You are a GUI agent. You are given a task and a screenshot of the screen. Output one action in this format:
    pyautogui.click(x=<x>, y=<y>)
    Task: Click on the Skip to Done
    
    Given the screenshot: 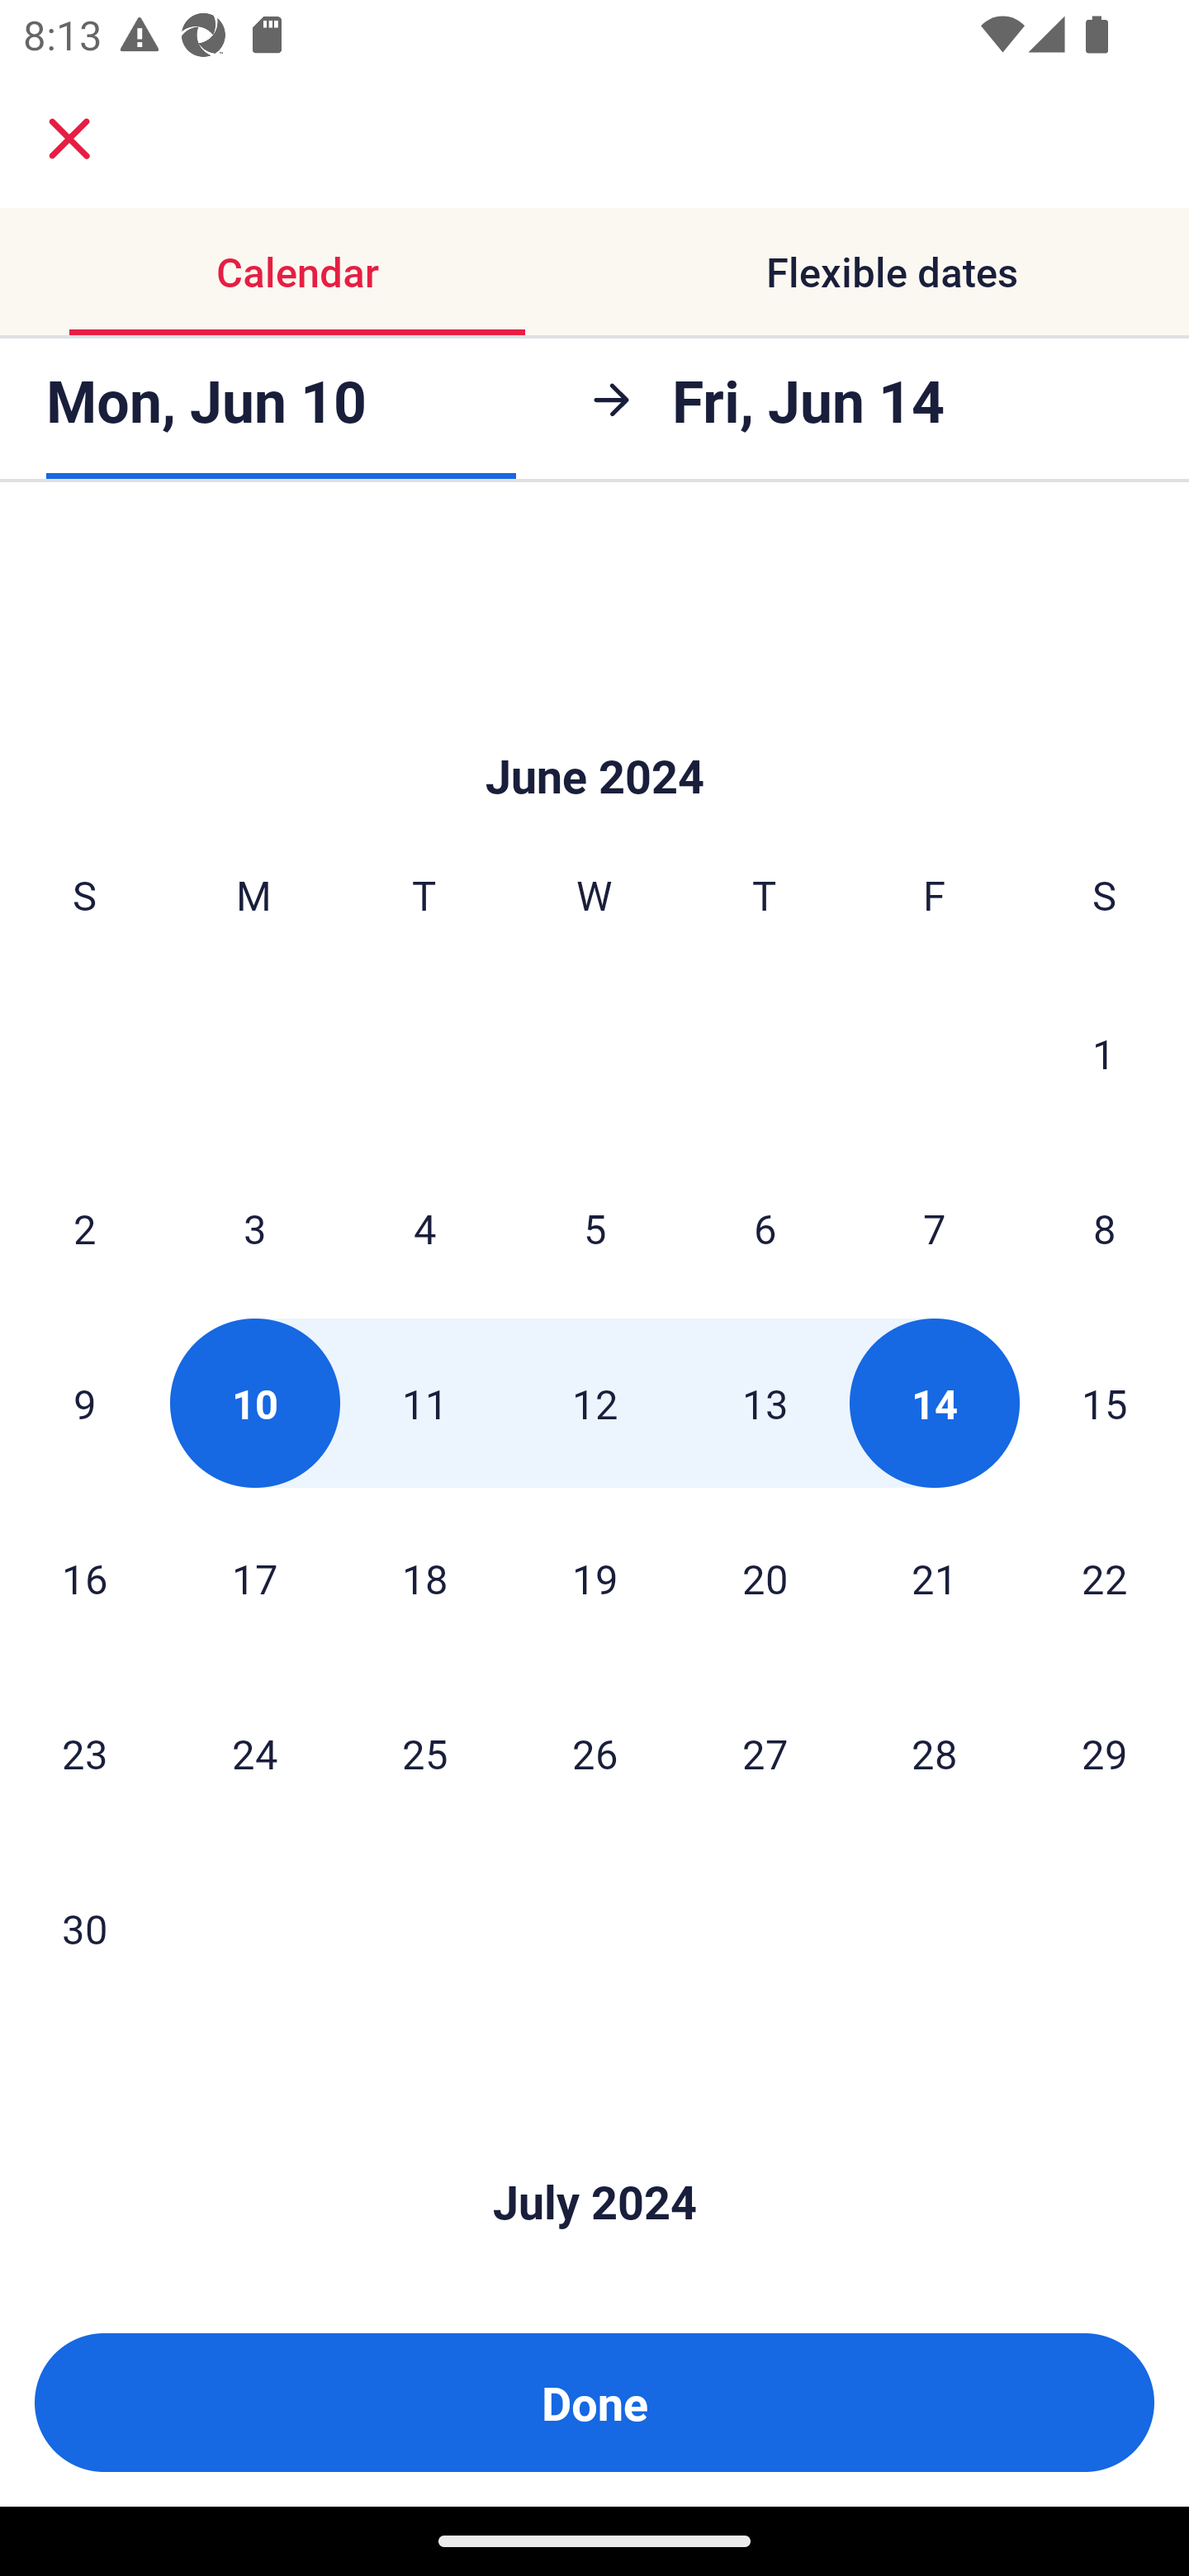 What is the action you would take?
    pyautogui.click(x=594, y=727)
    